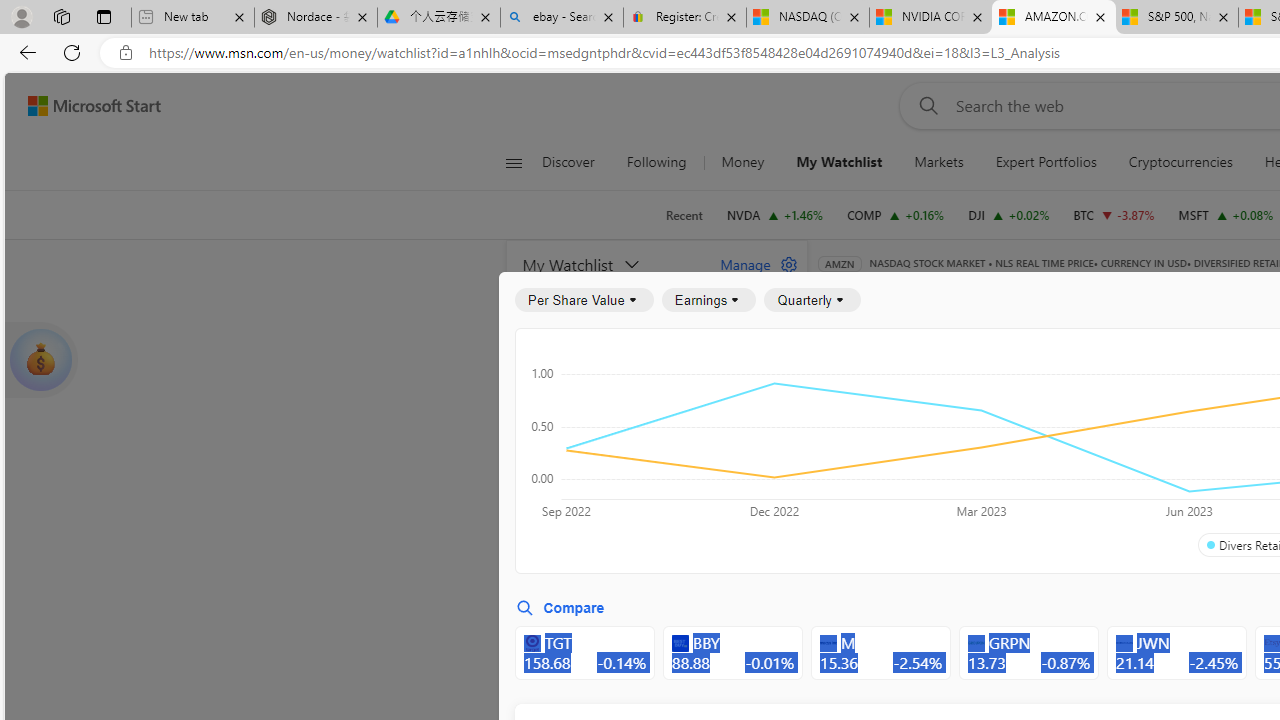 The width and height of the screenshot is (1280, 720). What do you see at coordinates (1080, 392) in the screenshot?
I see `Balance Sheet` at bounding box center [1080, 392].